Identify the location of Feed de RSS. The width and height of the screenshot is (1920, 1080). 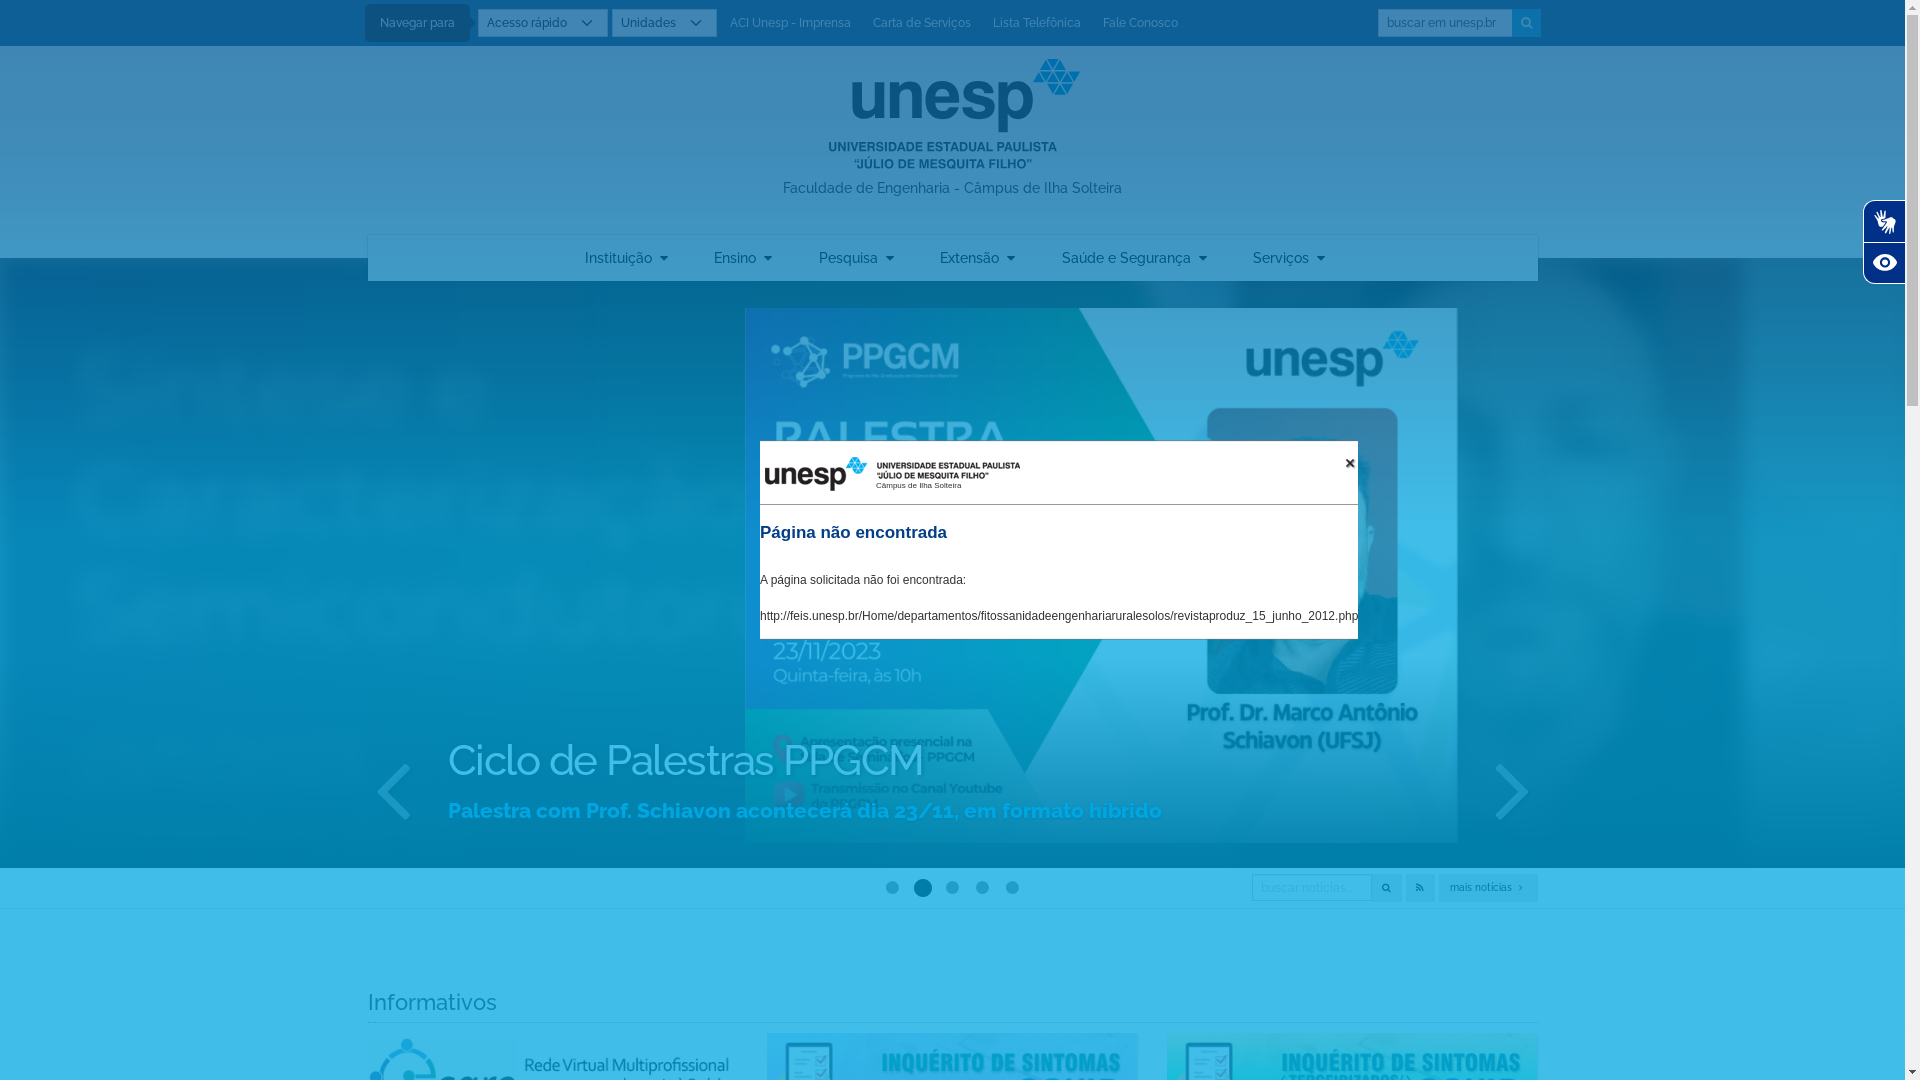
(1420, 888).